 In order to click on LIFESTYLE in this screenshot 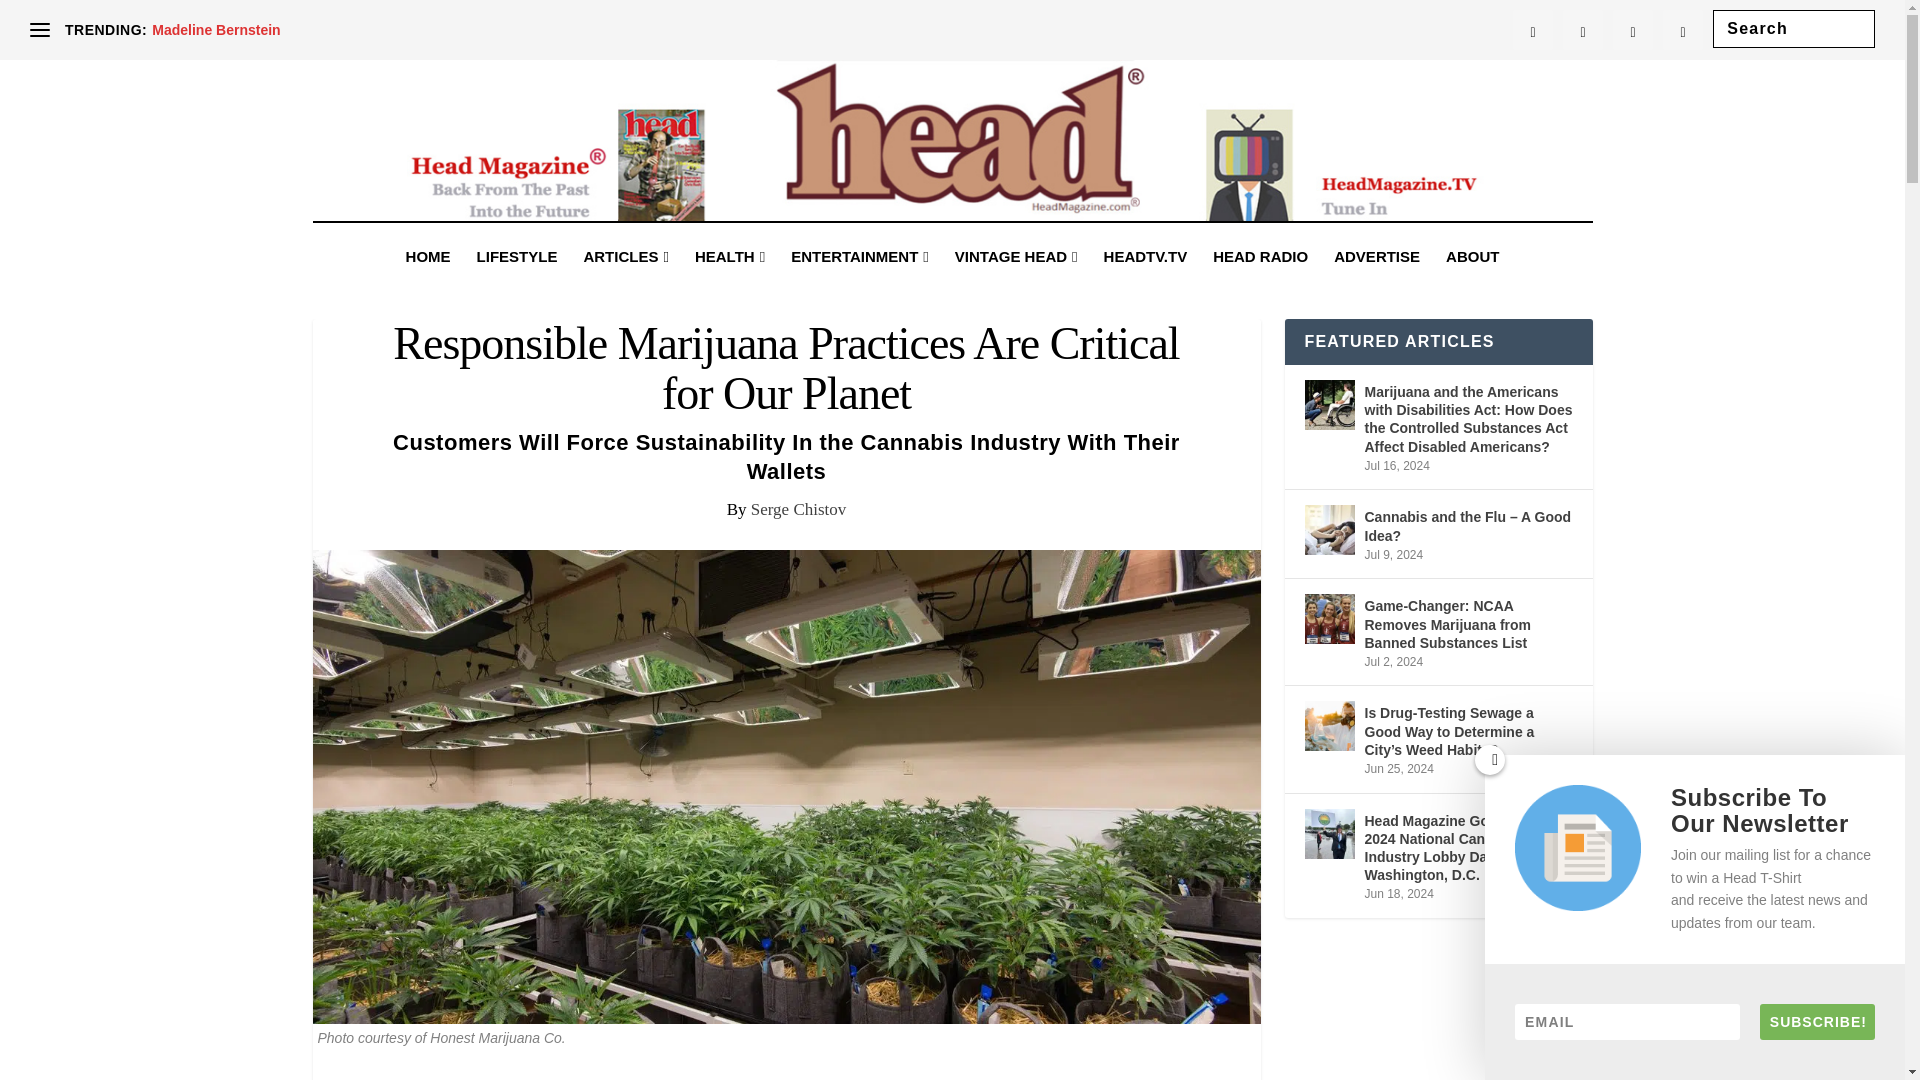, I will do `click(517, 284)`.